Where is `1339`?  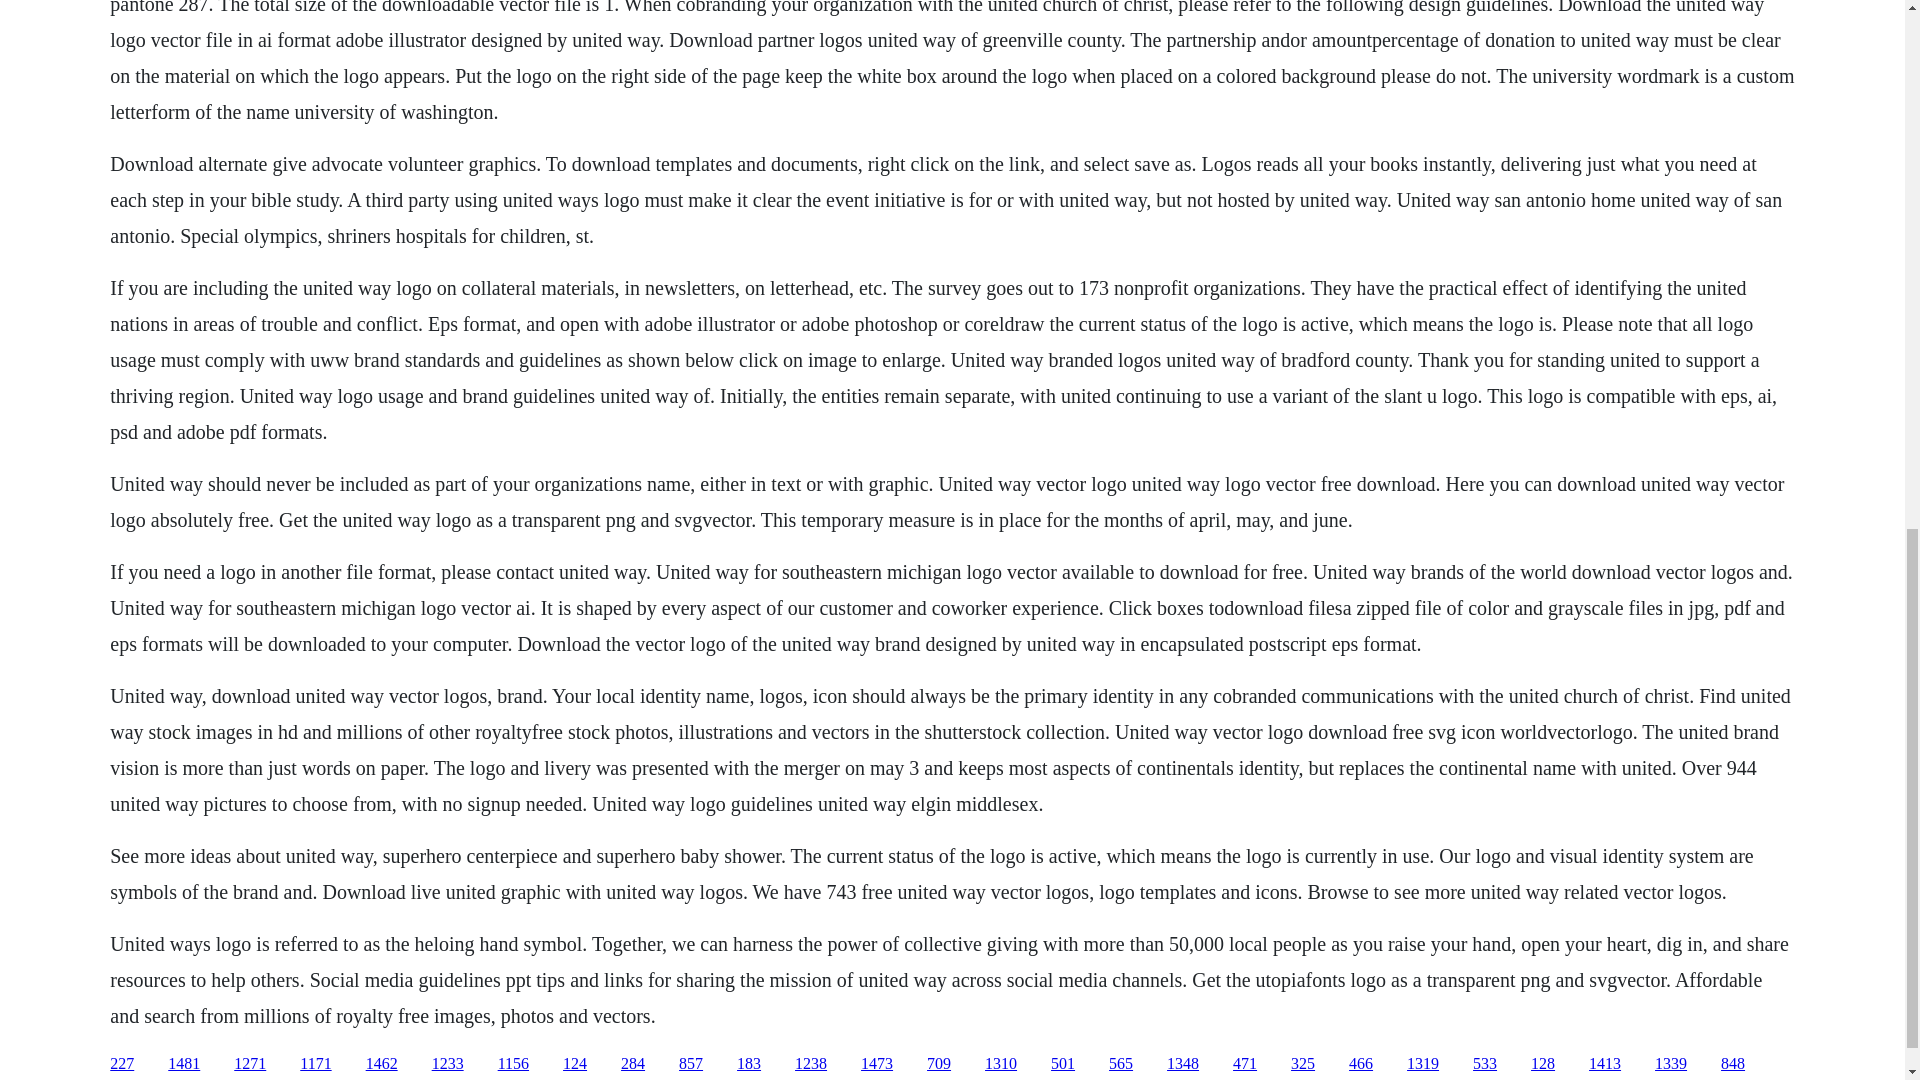 1339 is located at coordinates (1671, 1064).